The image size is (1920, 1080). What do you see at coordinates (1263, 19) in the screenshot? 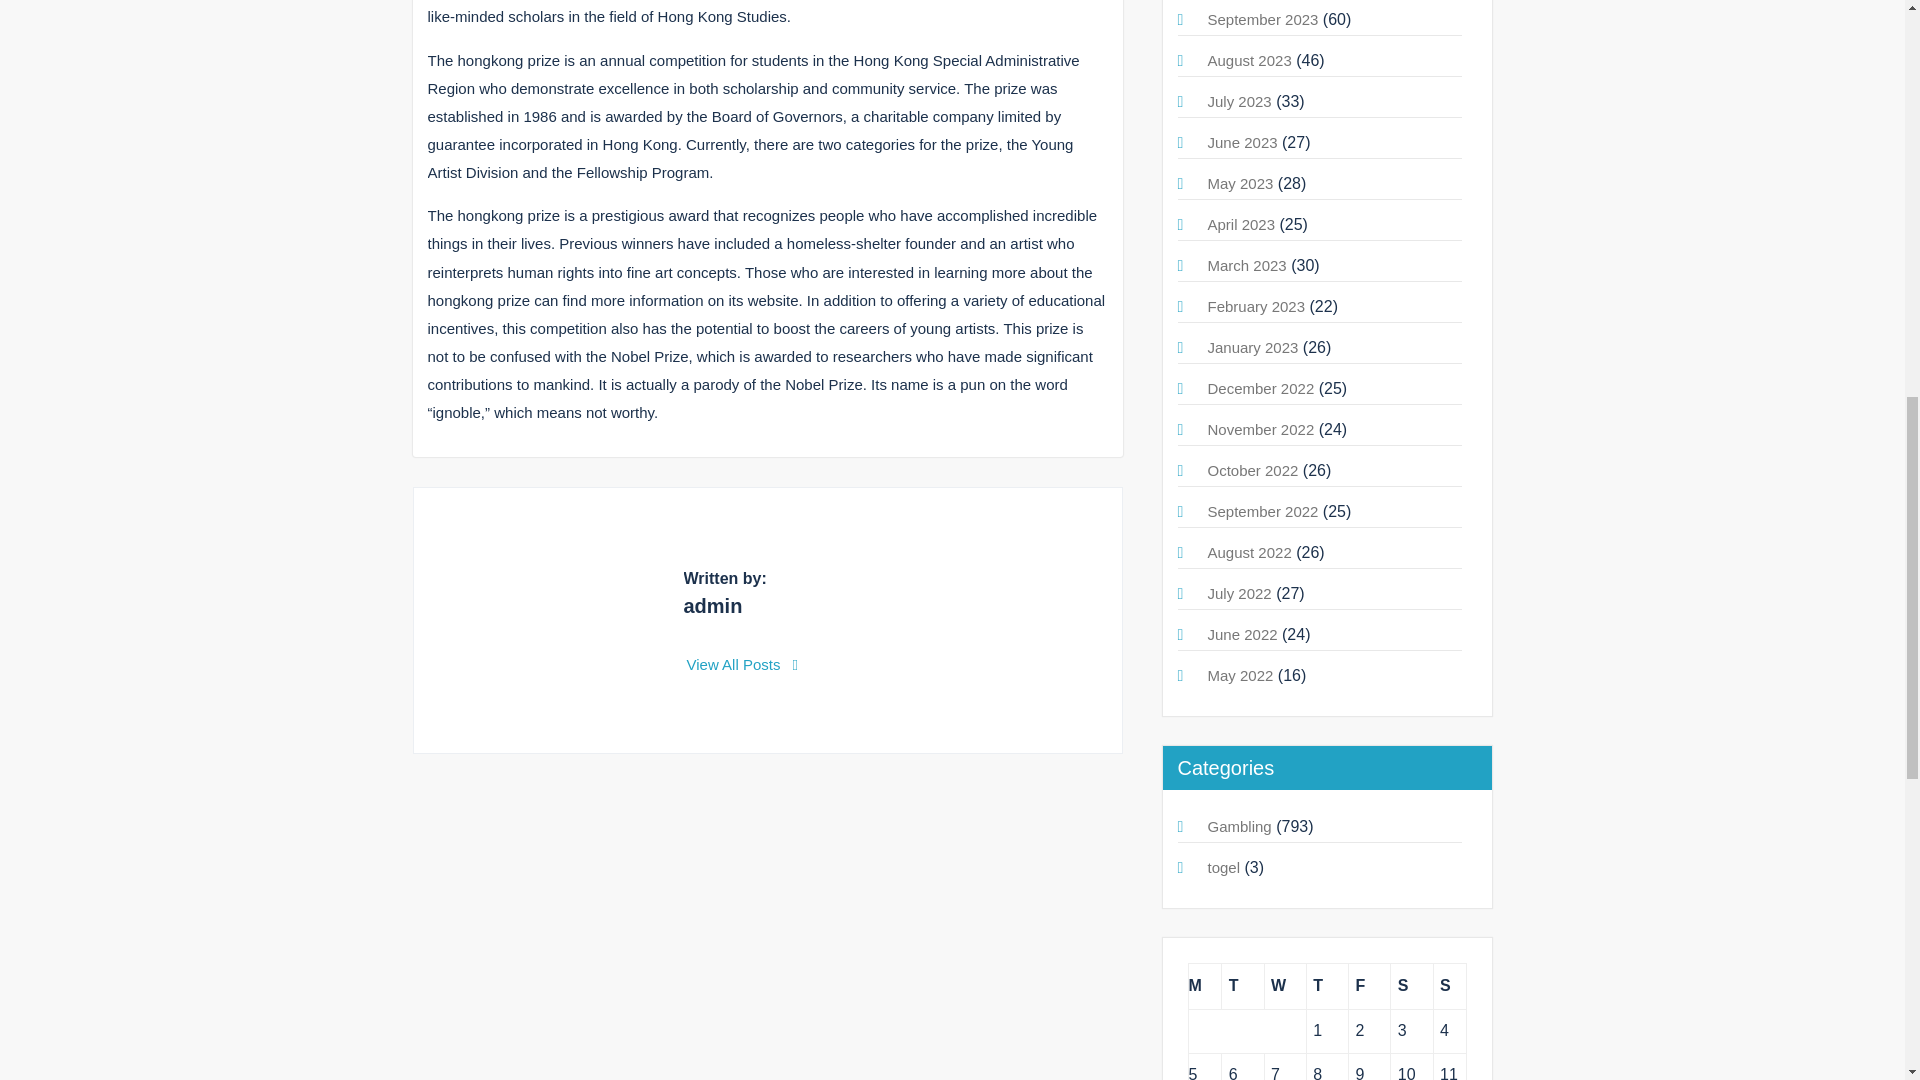
I see `September 2023` at bounding box center [1263, 19].